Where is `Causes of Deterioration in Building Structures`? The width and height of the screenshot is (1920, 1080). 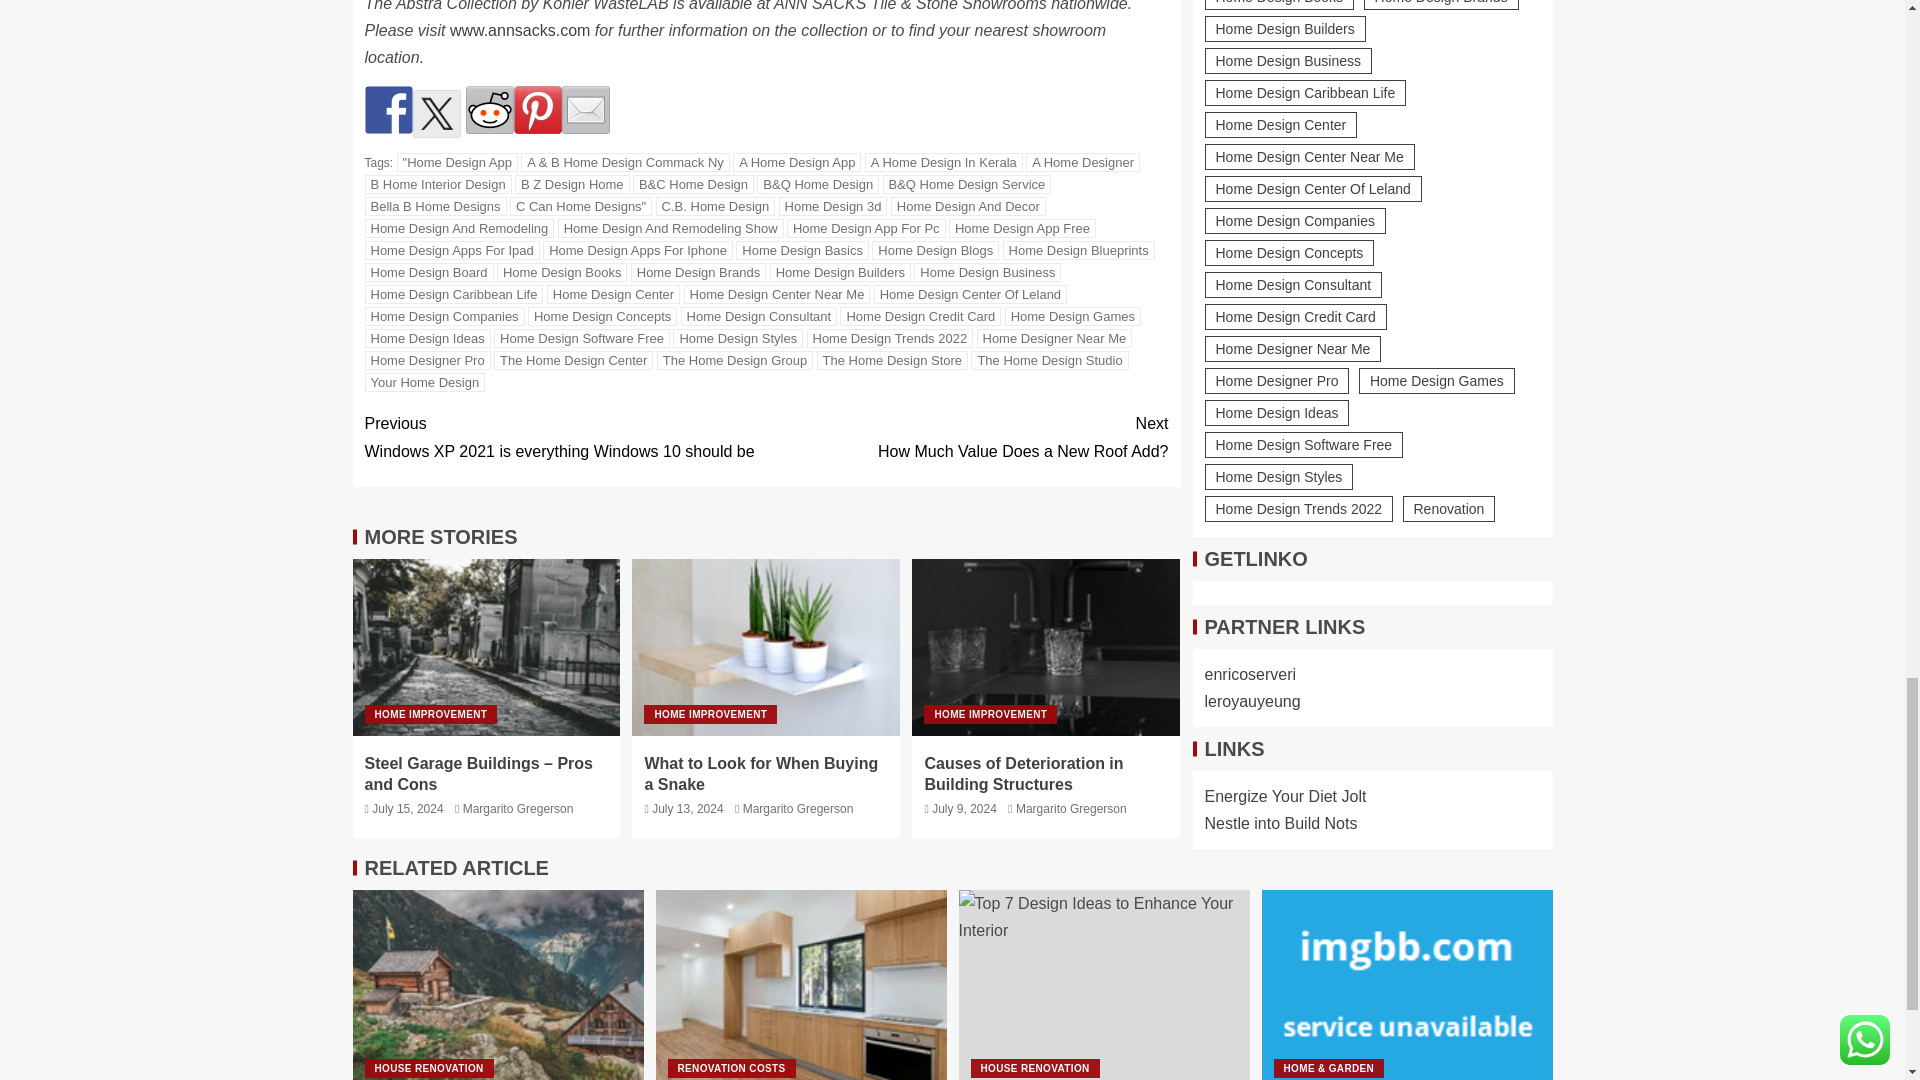
Causes of Deterioration in Building Structures is located at coordinates (1046, 647).